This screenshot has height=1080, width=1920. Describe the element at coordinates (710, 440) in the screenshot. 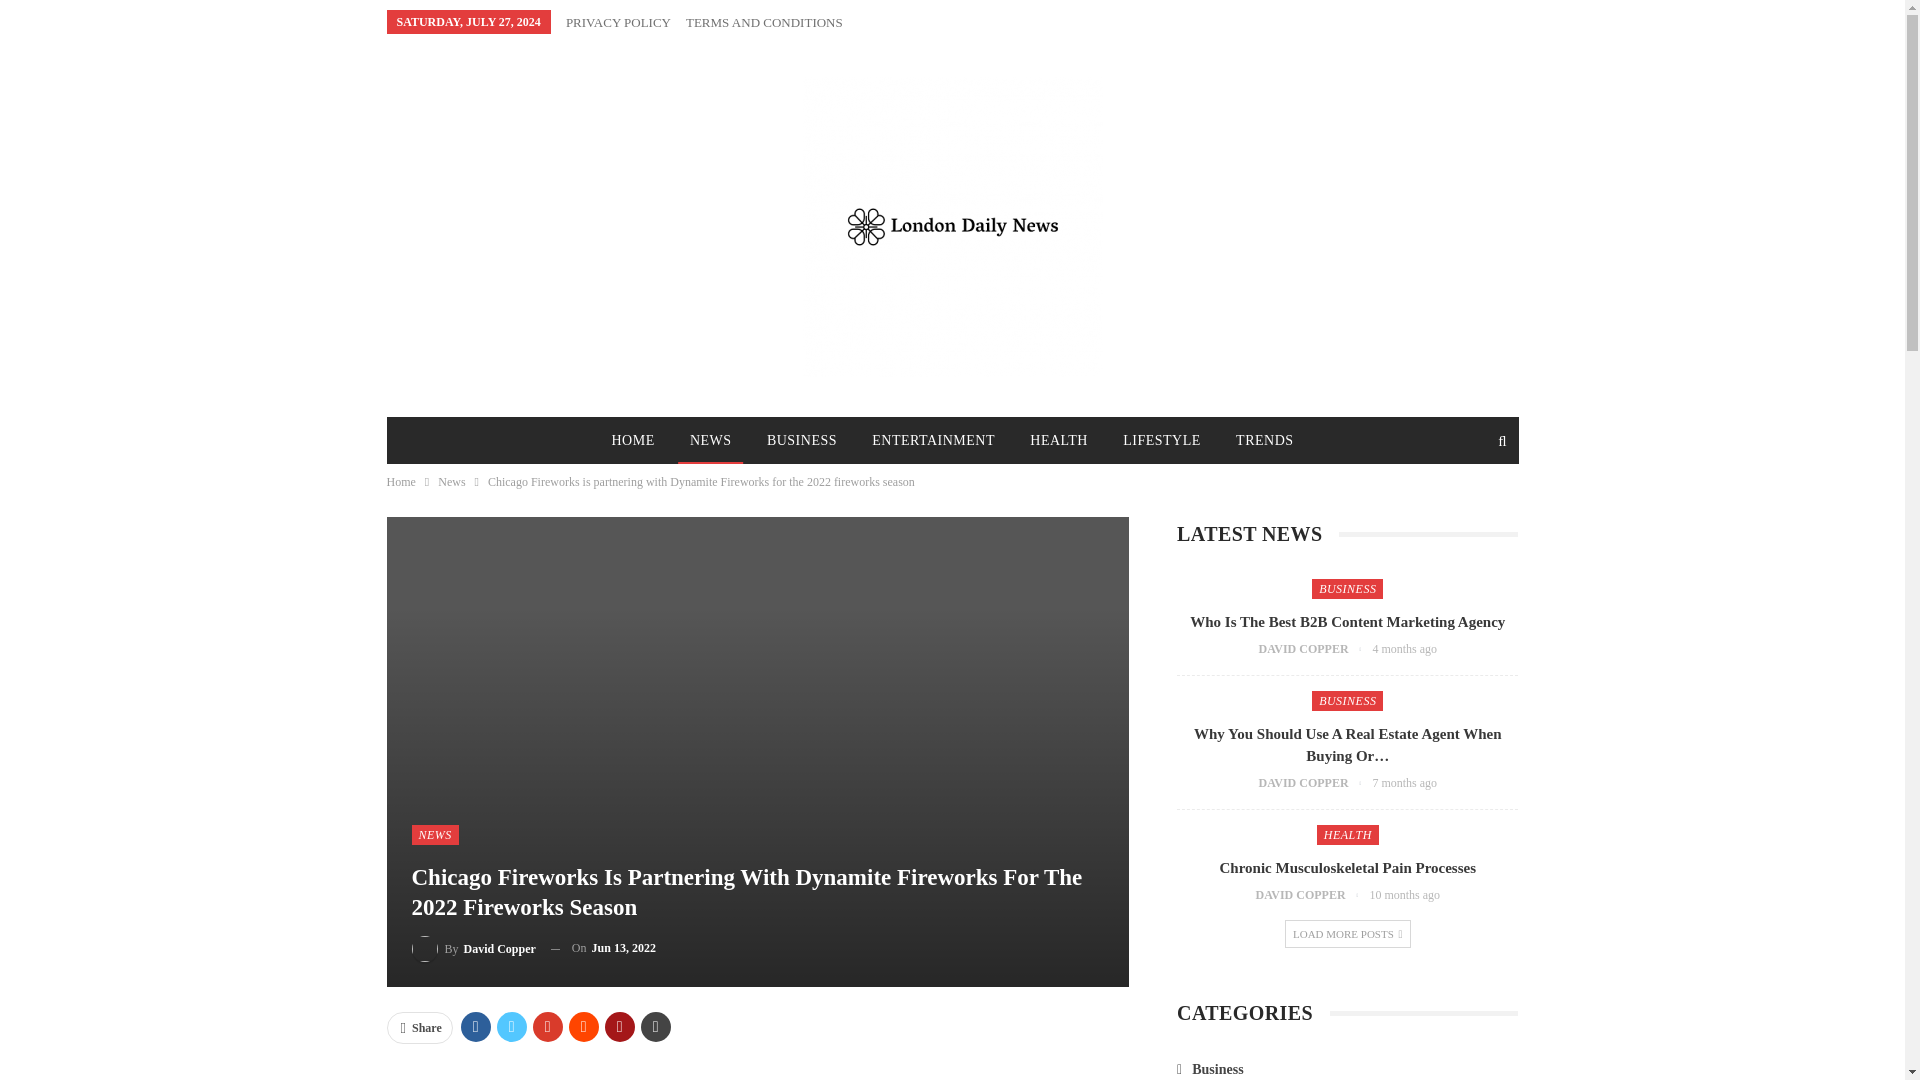

I see `NEWS` at that location.